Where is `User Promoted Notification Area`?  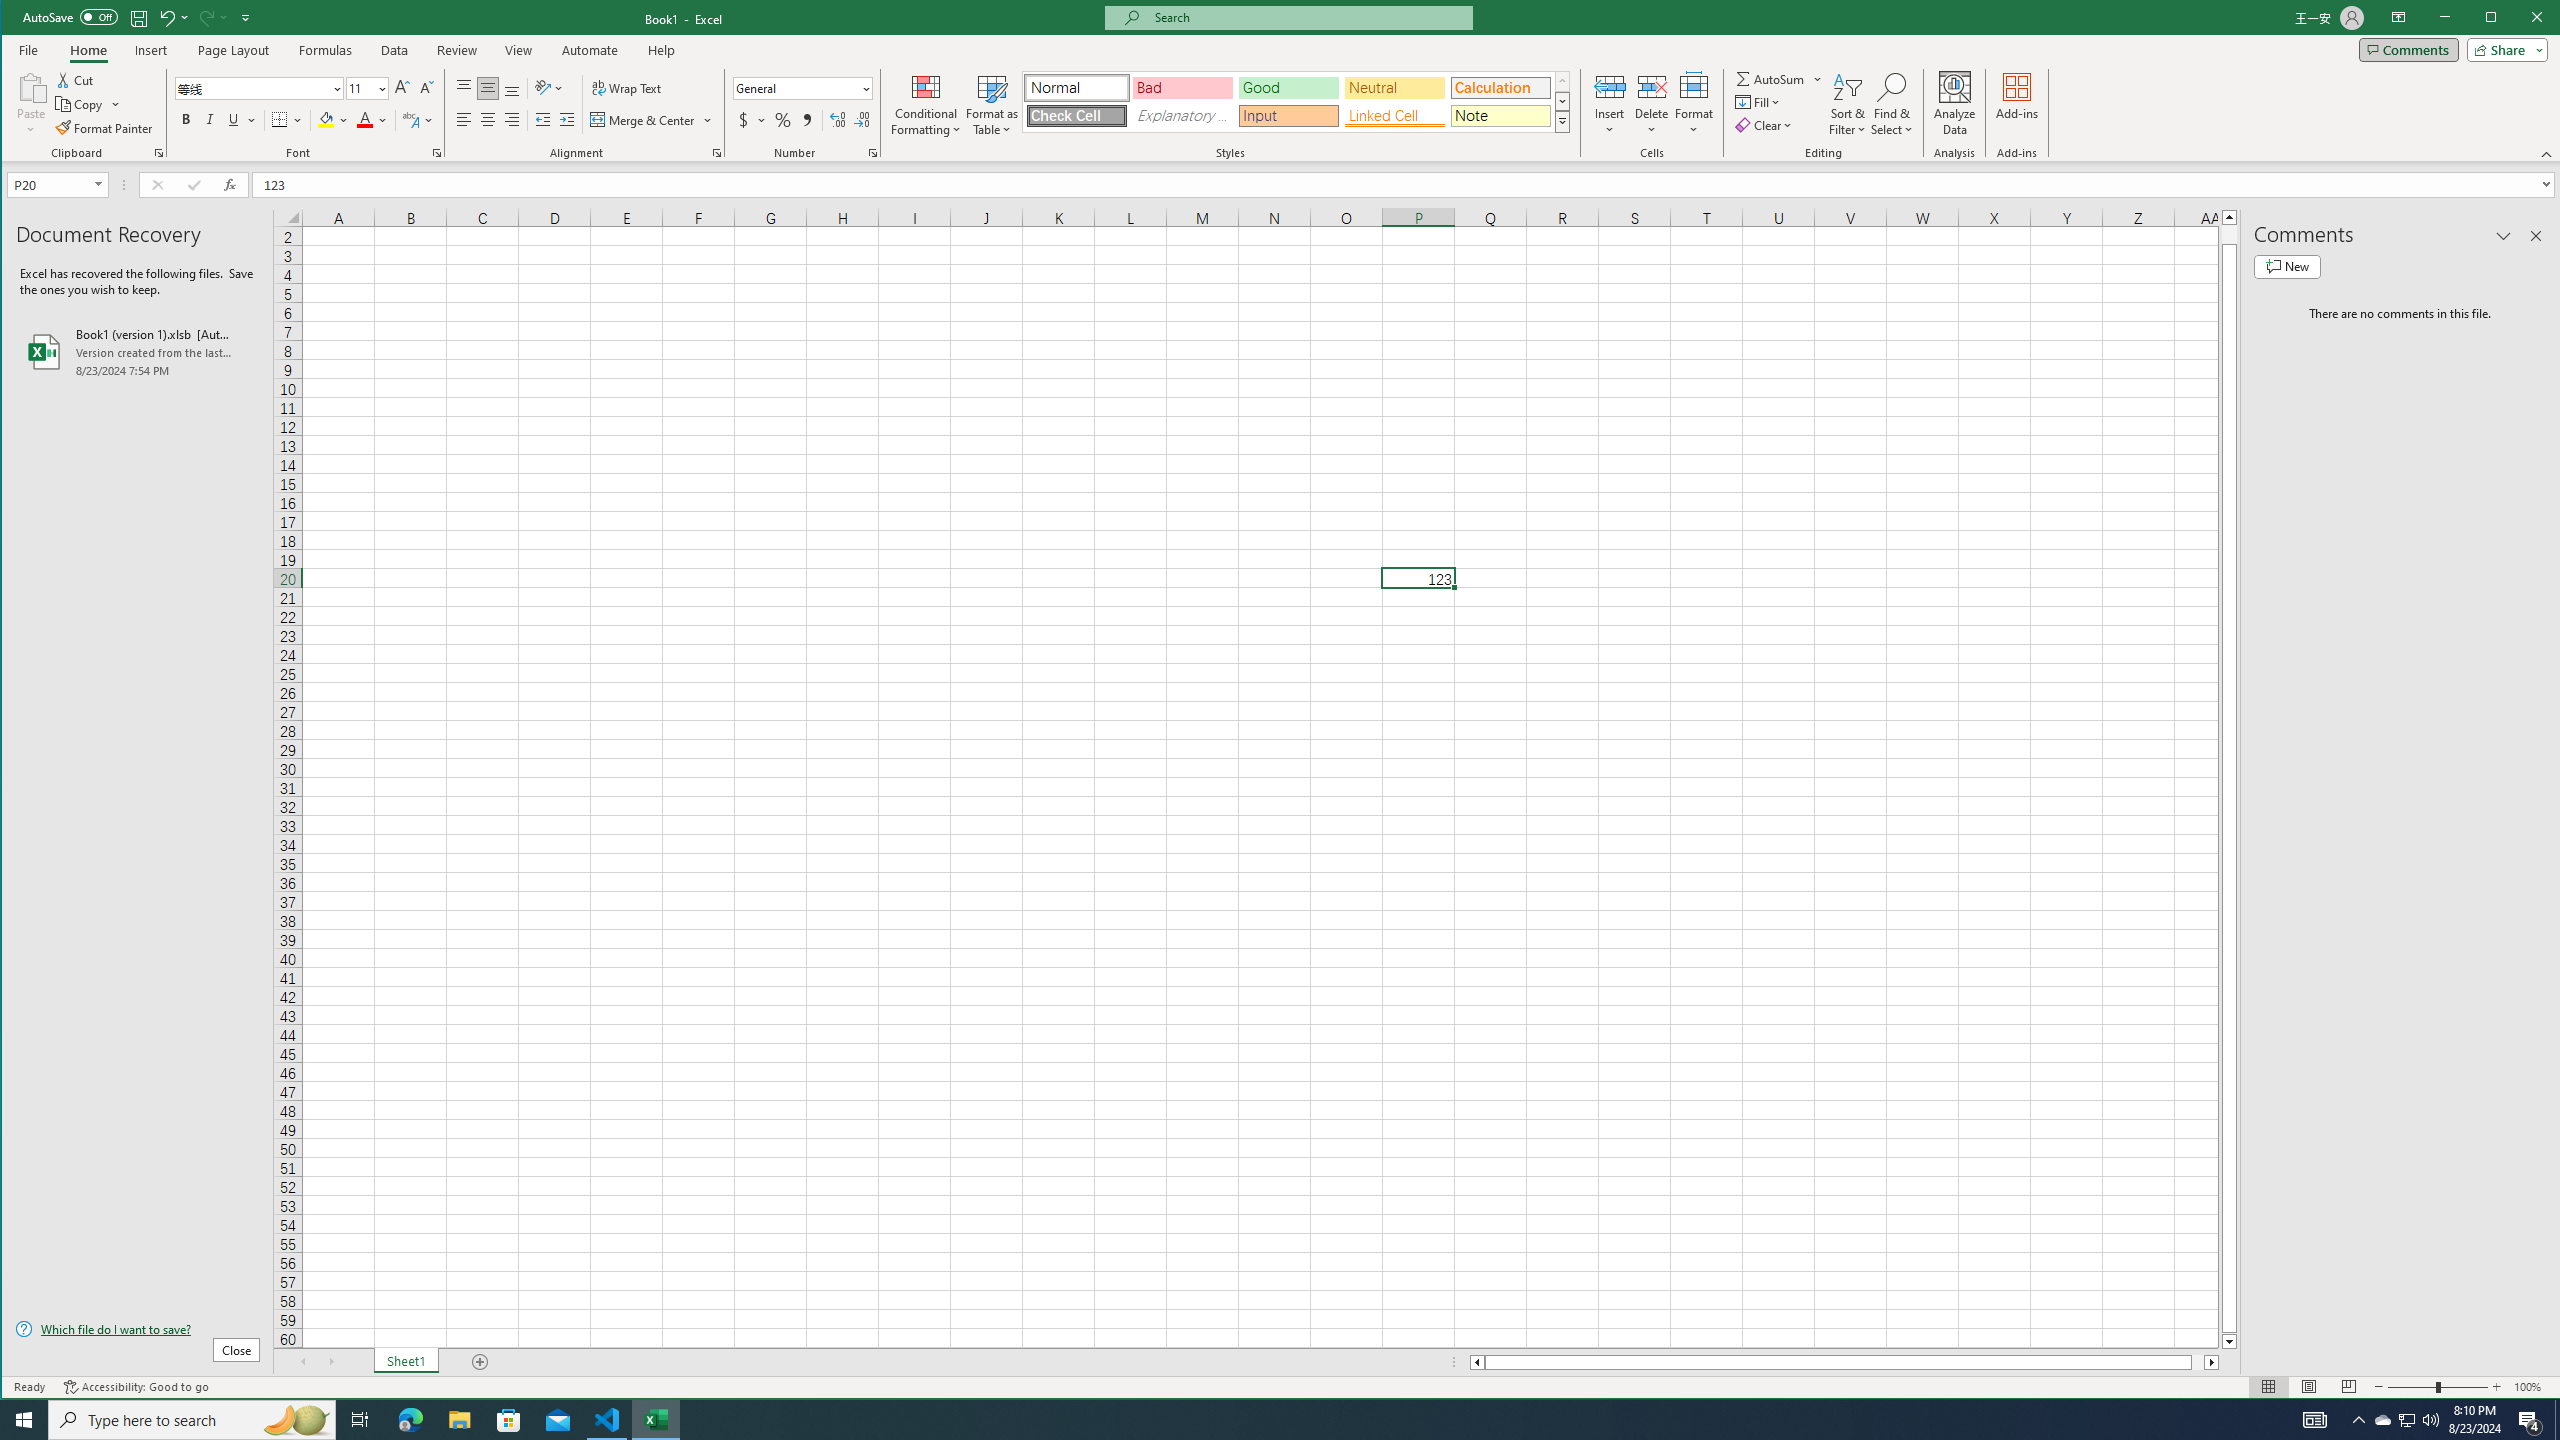 User Promoted Notification Area is located at coordinates (2406, 1420).